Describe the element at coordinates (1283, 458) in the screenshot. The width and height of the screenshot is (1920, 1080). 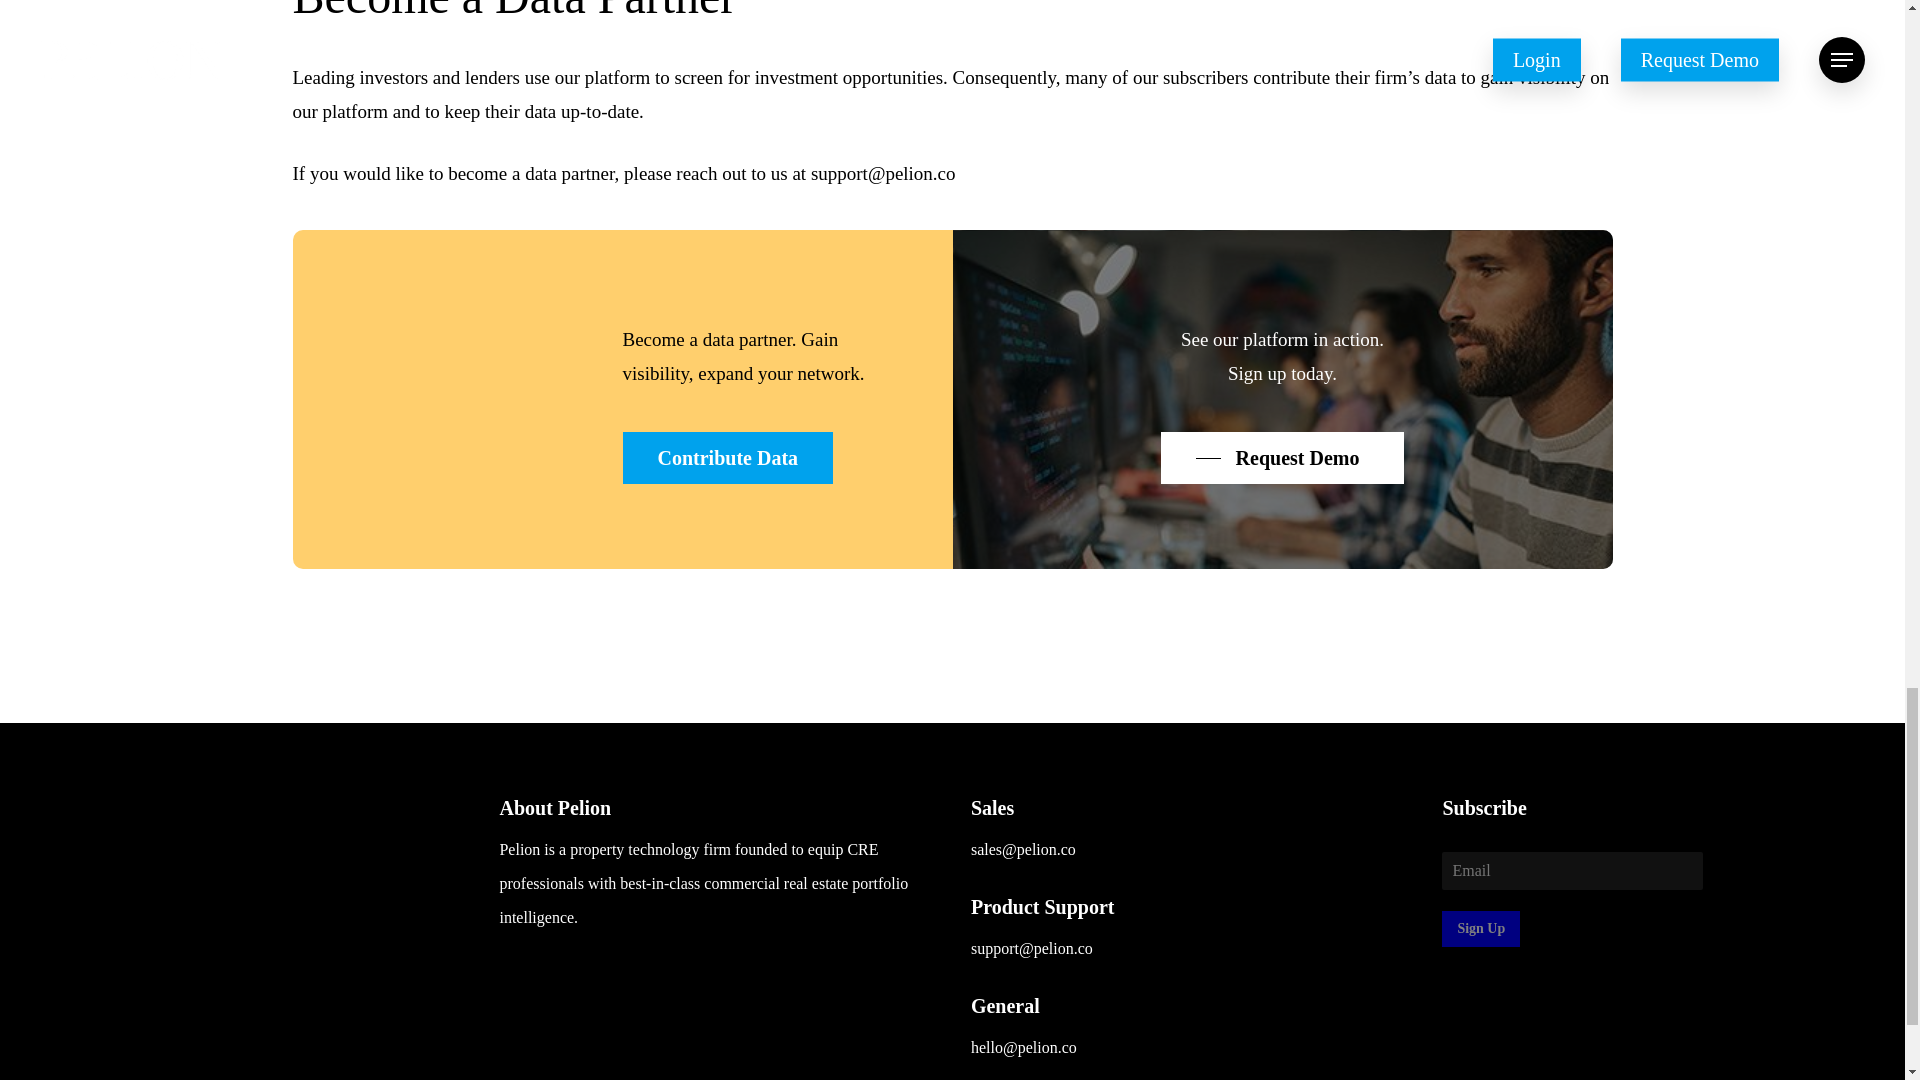
I see `Request Demo` at that location.